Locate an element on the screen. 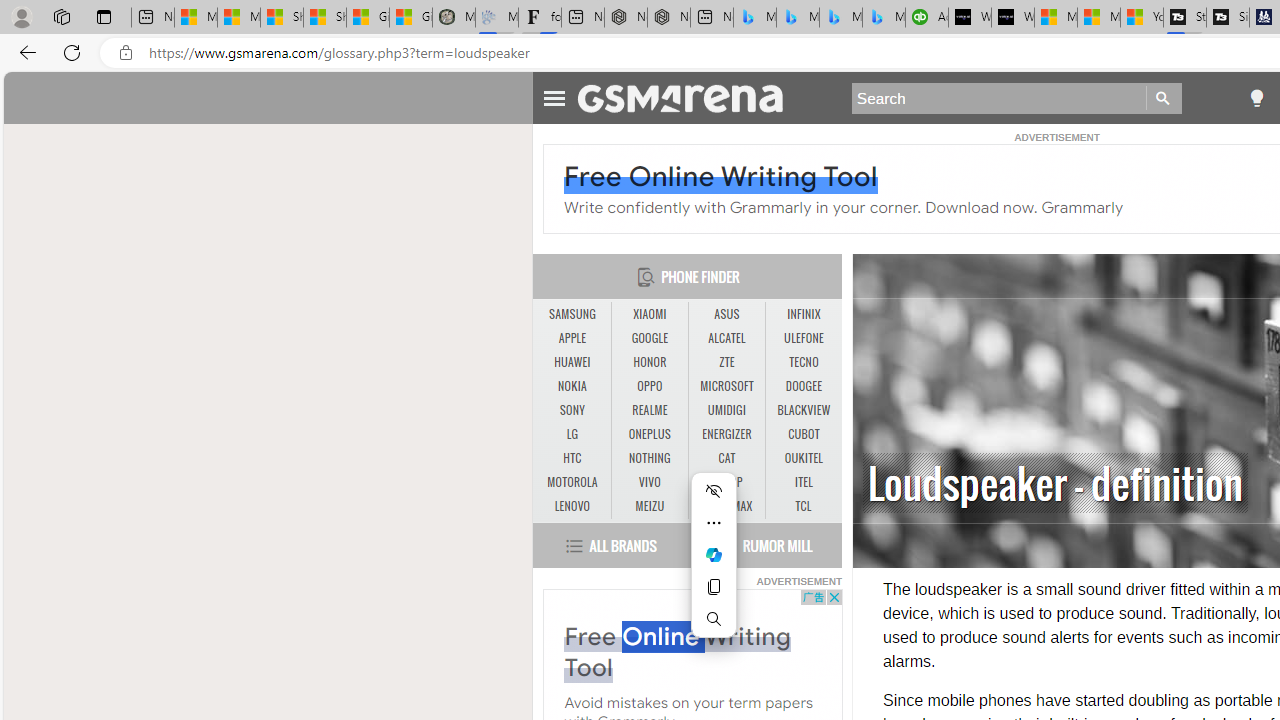 Image resolution: width=1280 pixels, height=720 pixels. Microsoft Bing Travel - Shangri-La Hotel Bangkok is located at coordinates (883, 18).